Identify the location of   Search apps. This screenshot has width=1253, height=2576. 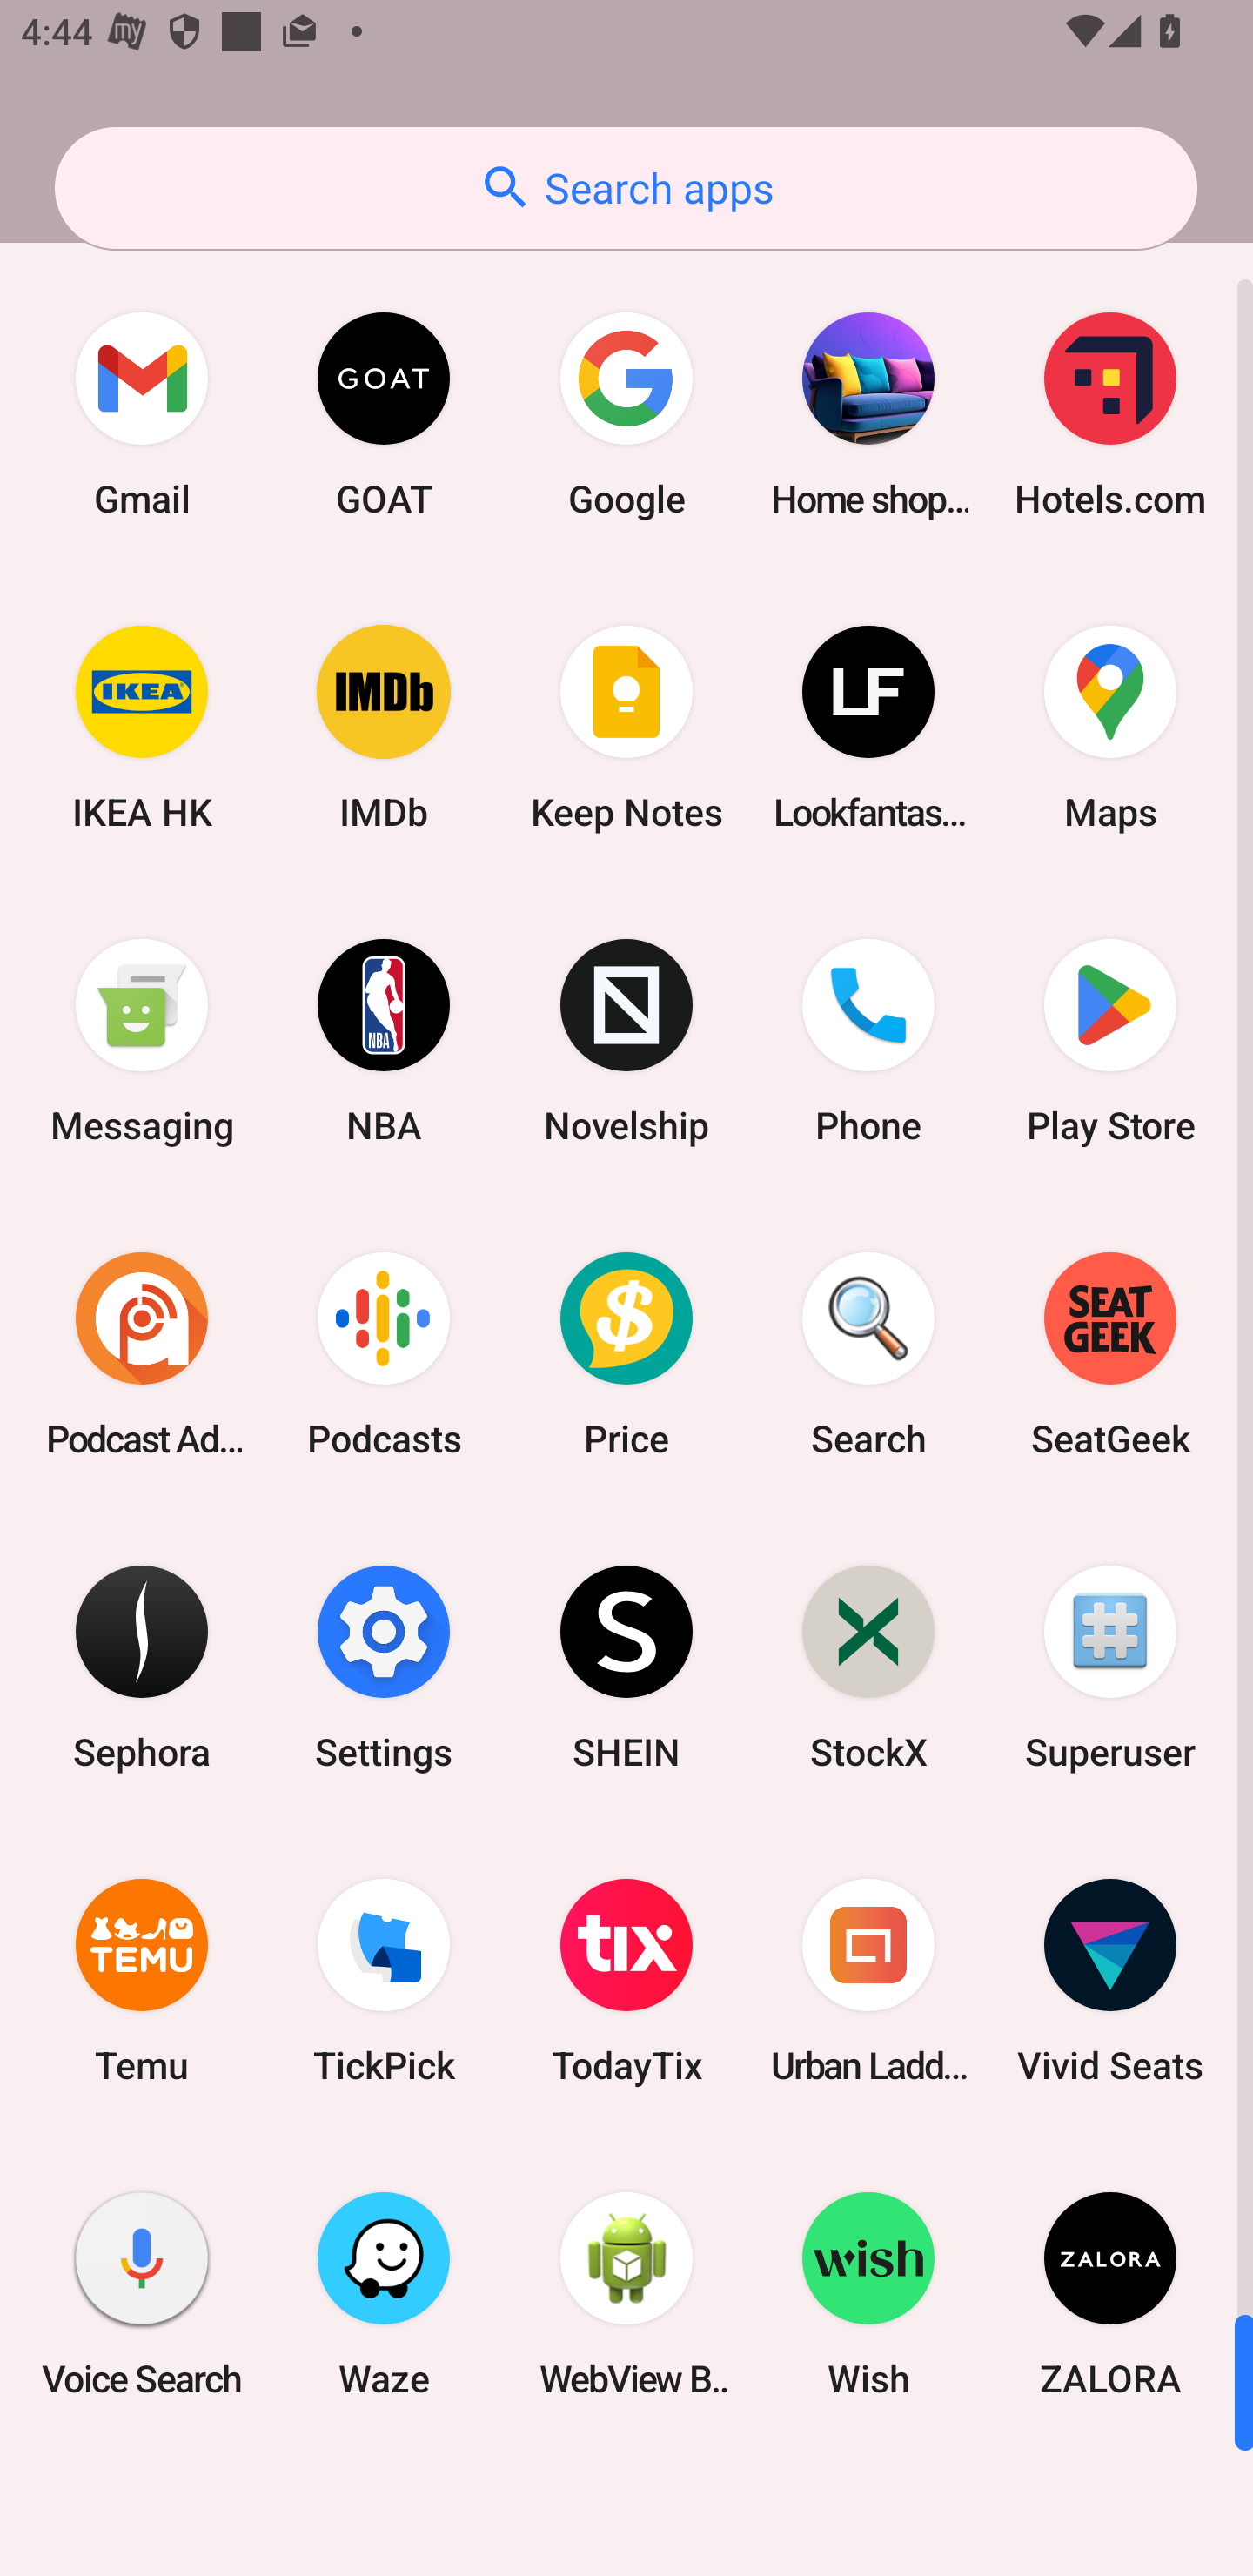
(626, 188).